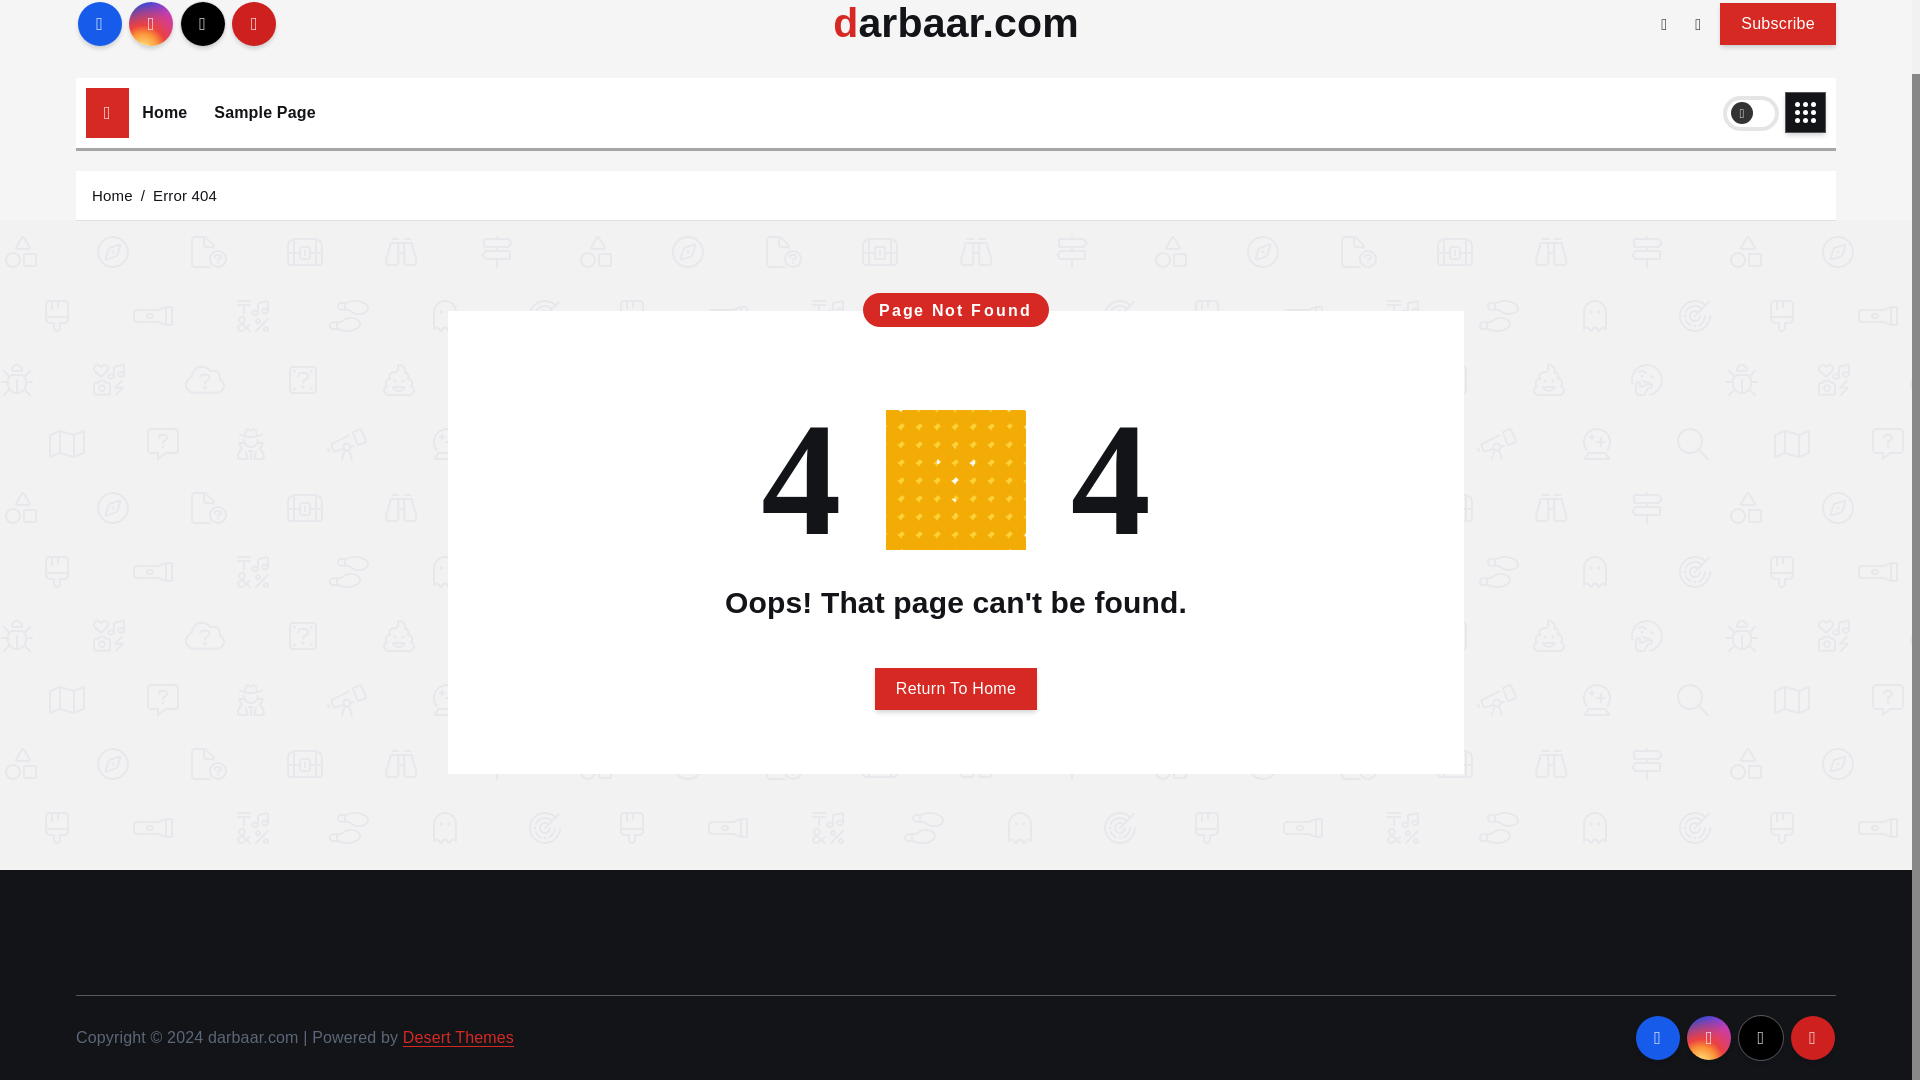  I want to click on darbaar.com, so click(956, 24).